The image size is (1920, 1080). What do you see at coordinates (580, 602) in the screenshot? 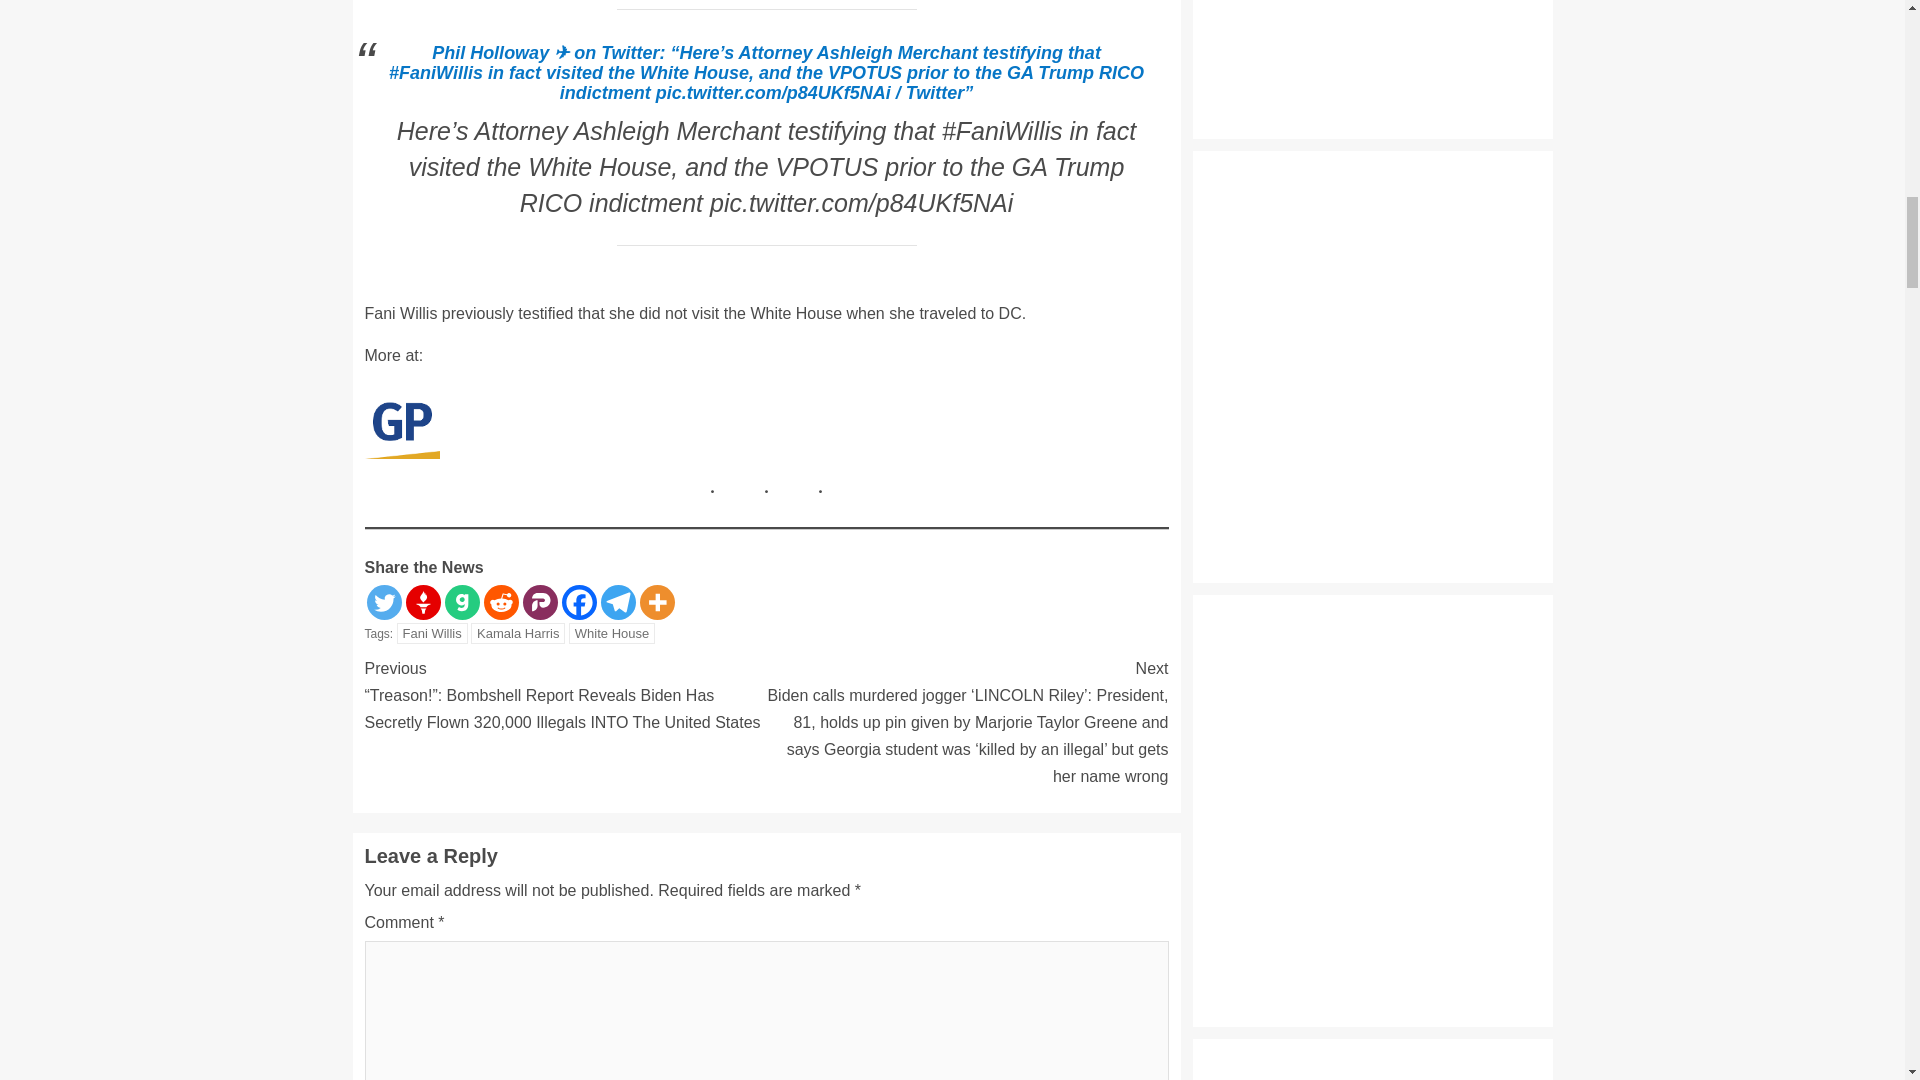
I see `Facebook` at bounding box center [580, 602].